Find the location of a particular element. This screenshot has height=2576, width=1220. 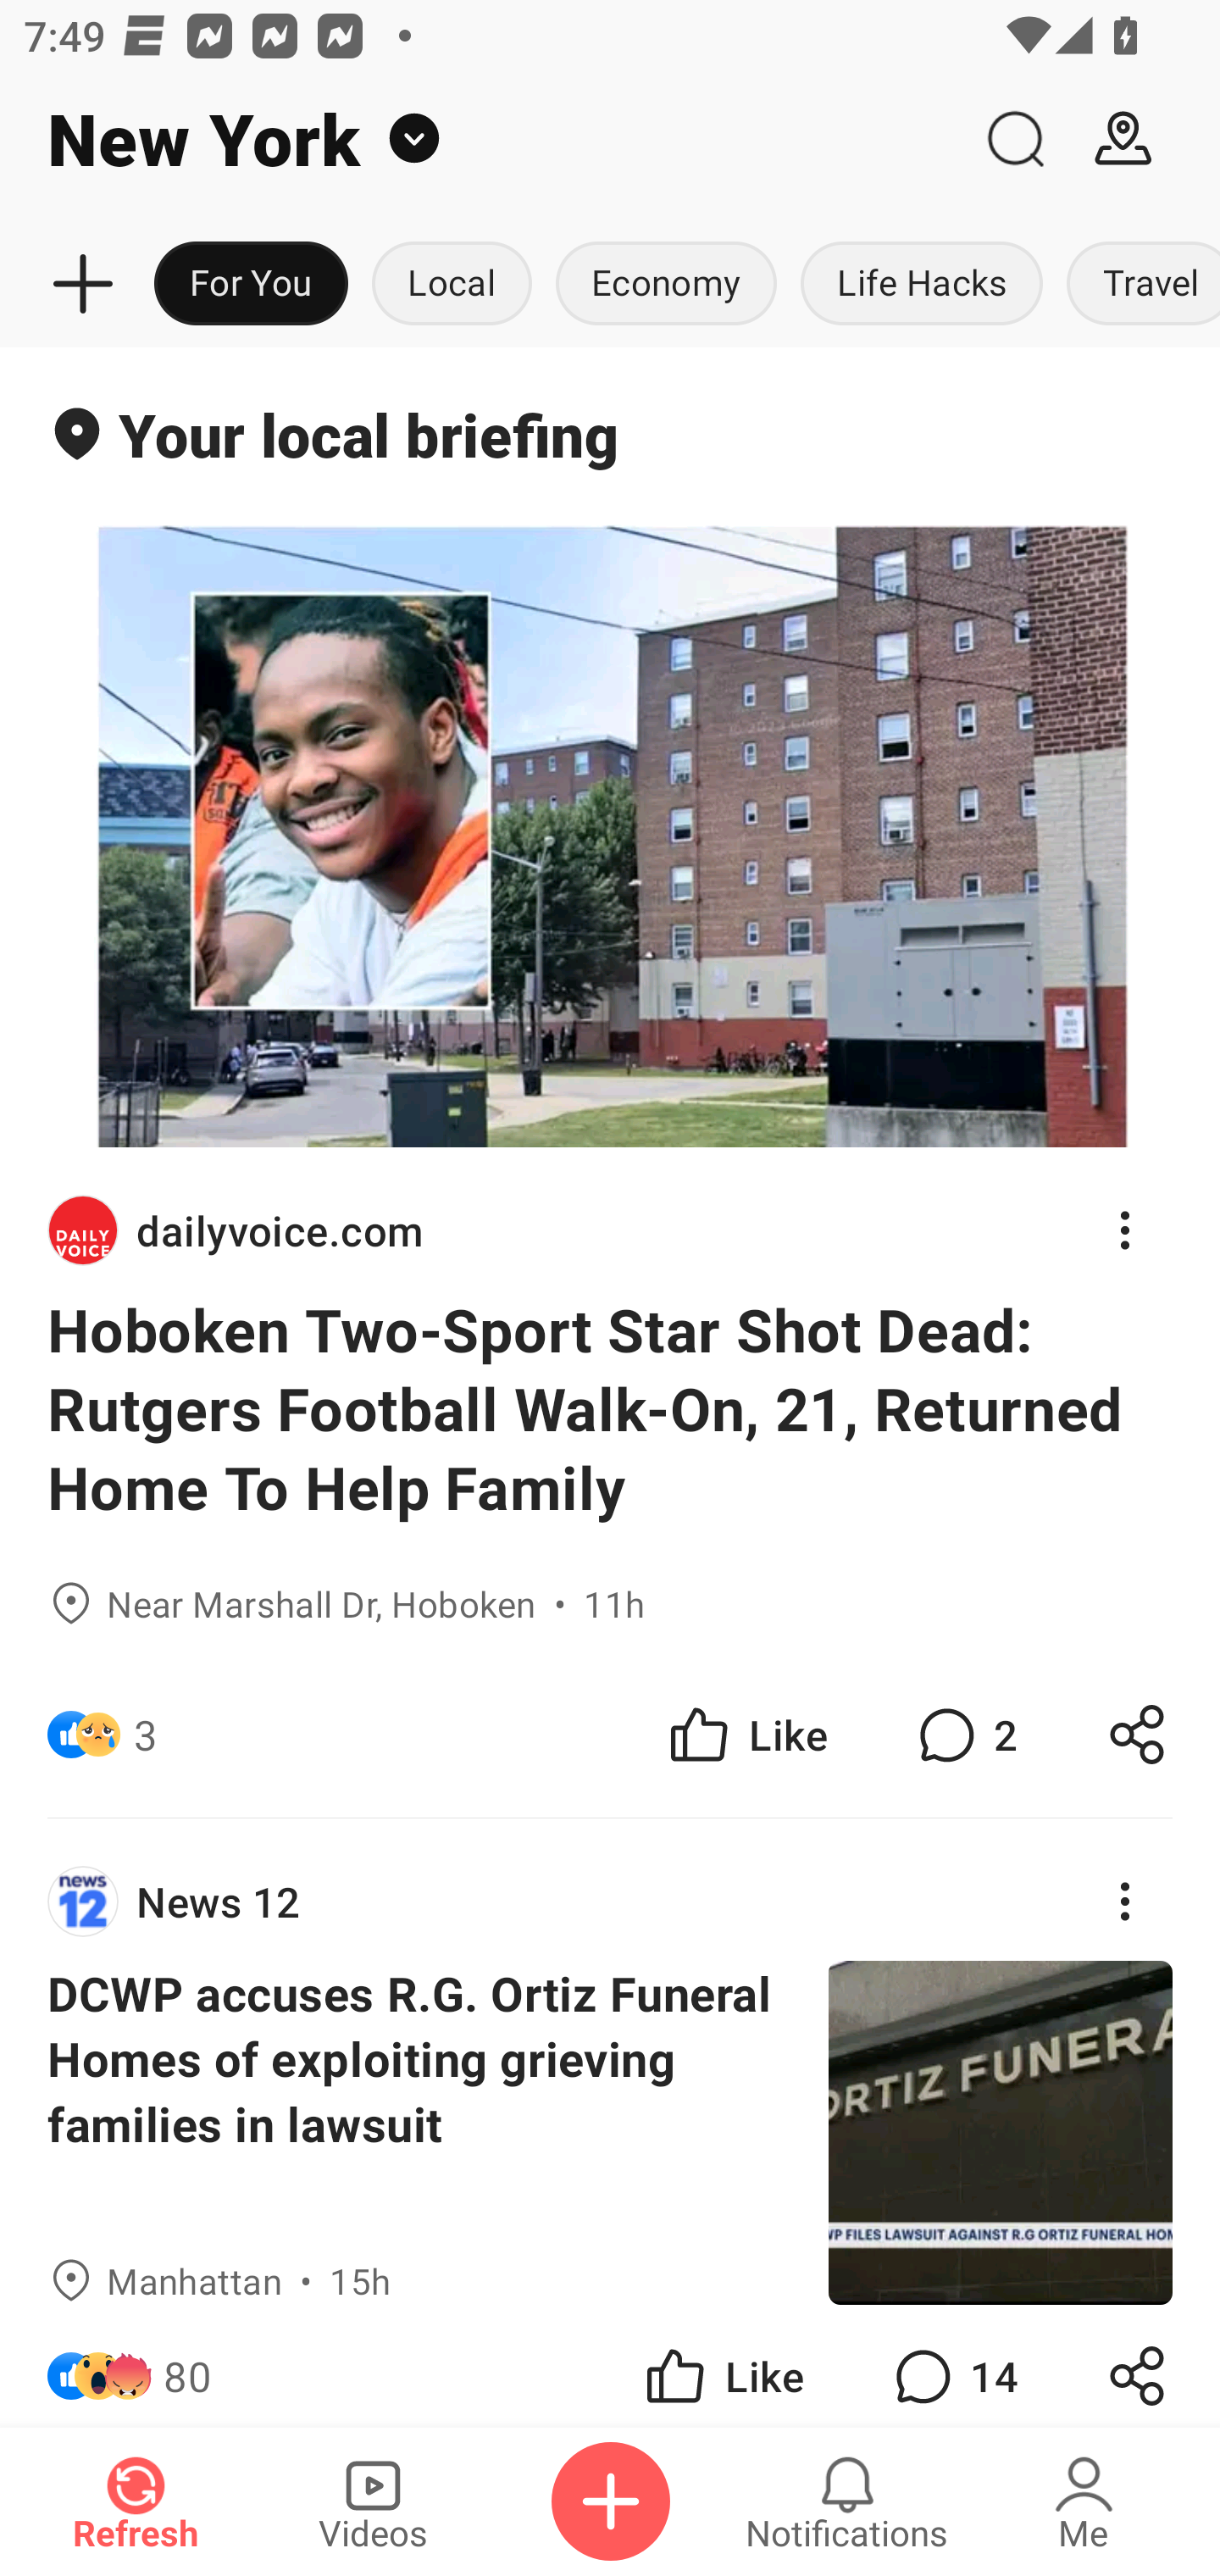

Travel is located at coordinates (1137, 285).